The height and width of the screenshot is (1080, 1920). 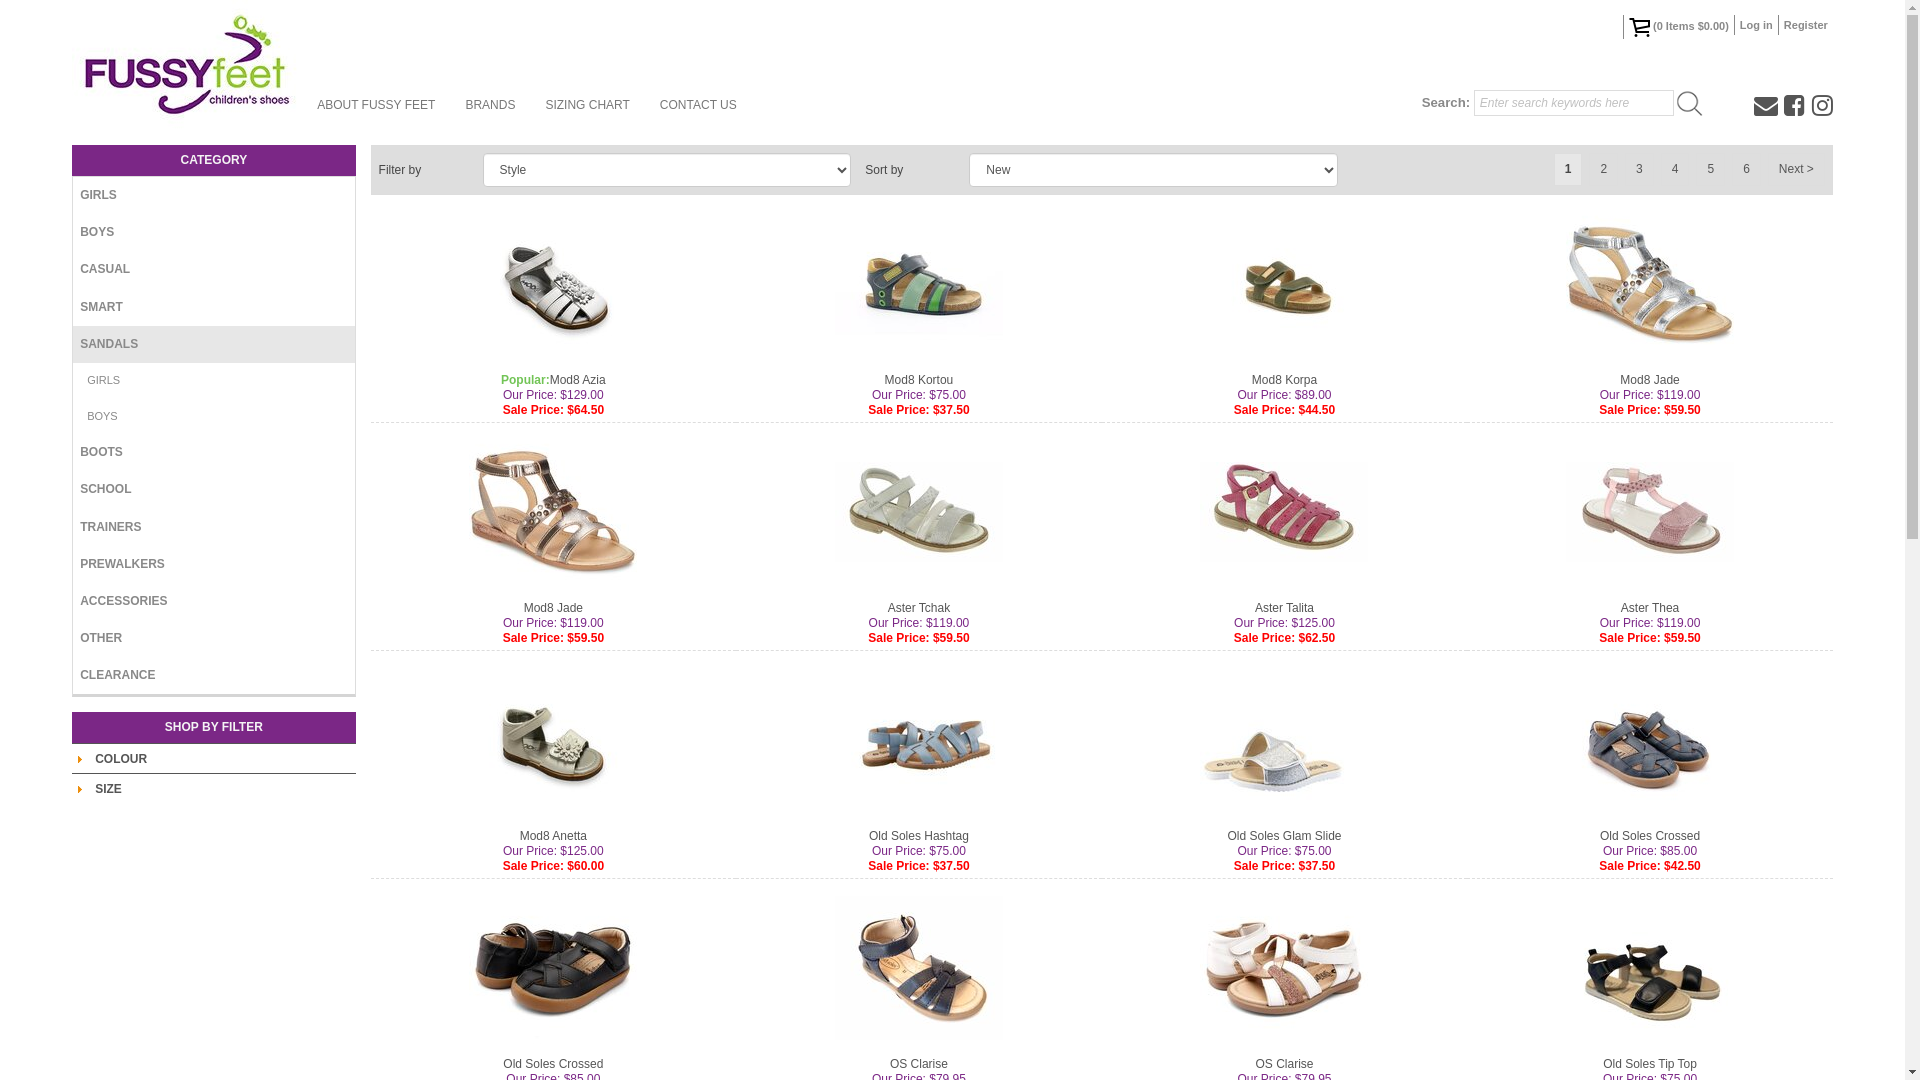 What do you see at coordinates (1650, 608) in the screenshot?
I see `Aster Thea` at bounding box center [1650, 608].